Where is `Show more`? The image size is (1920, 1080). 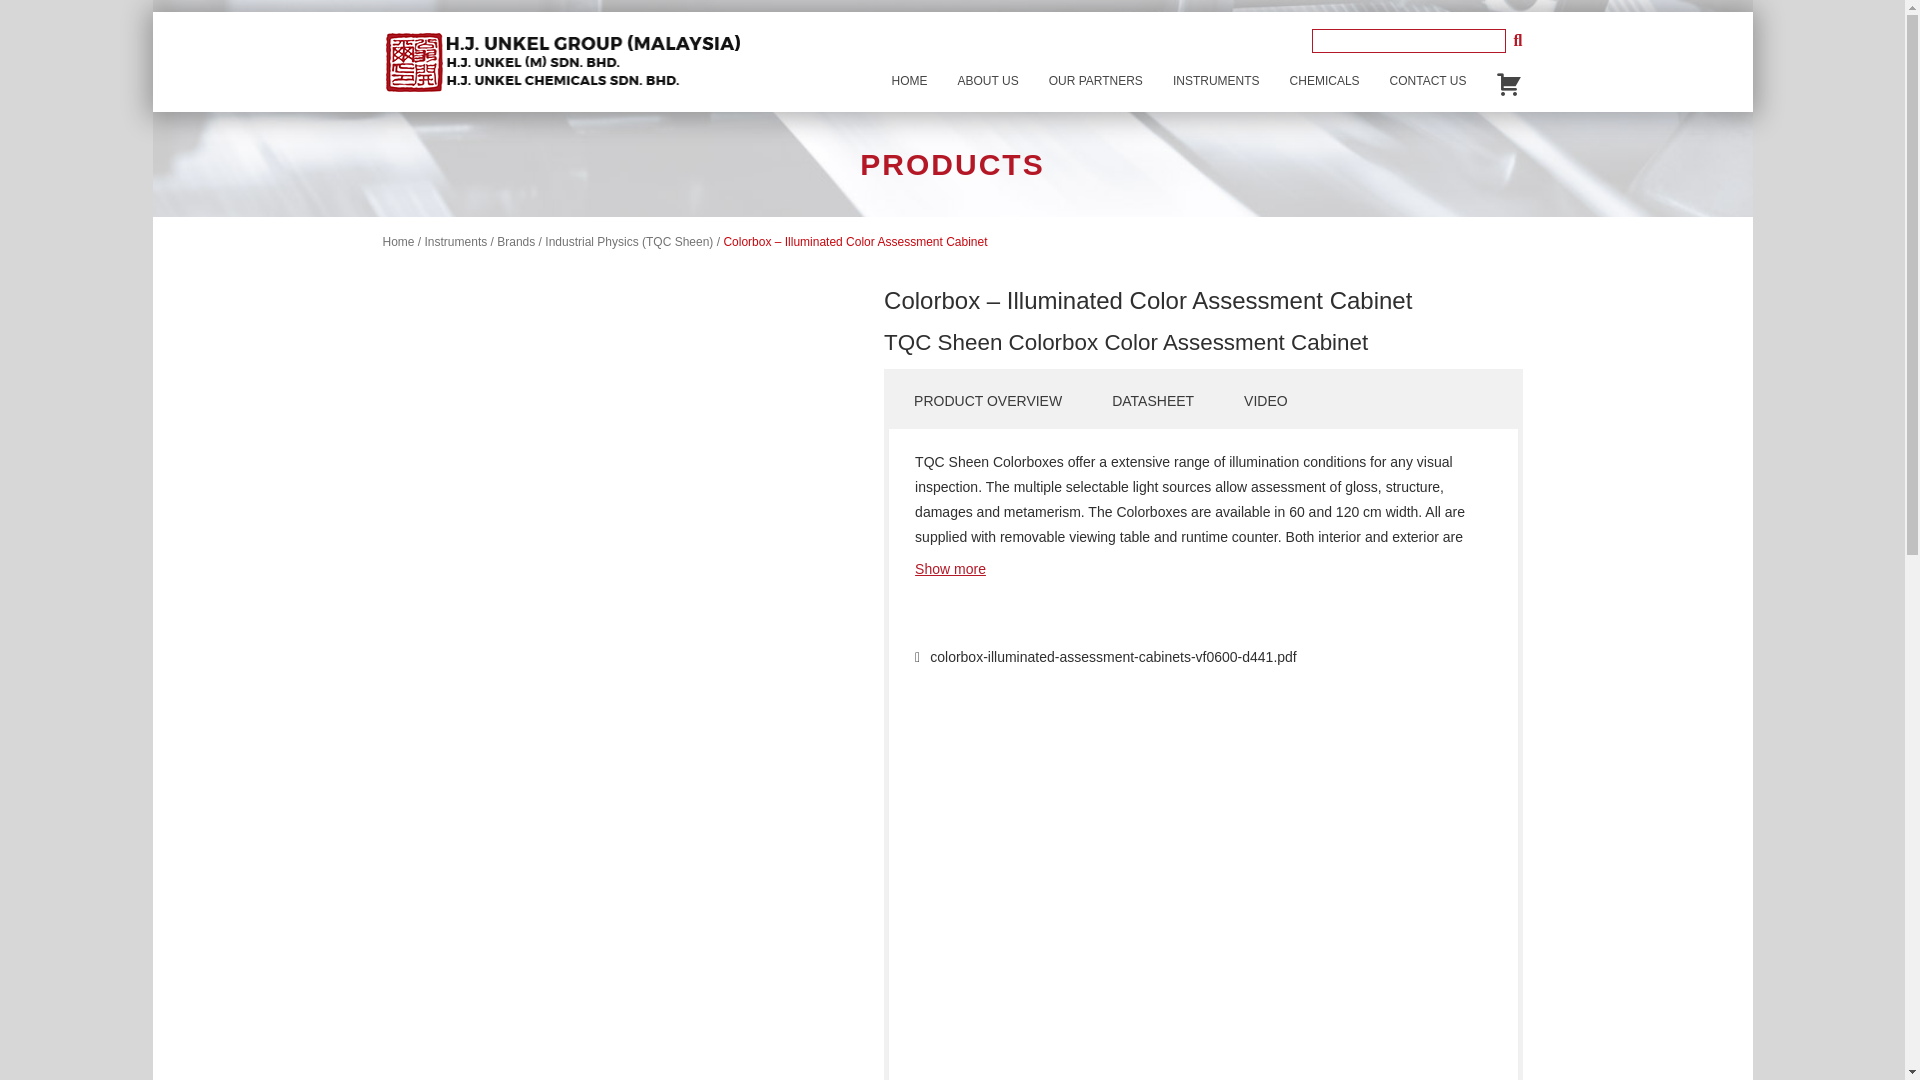
Show more is located at coordinates (950, 568).